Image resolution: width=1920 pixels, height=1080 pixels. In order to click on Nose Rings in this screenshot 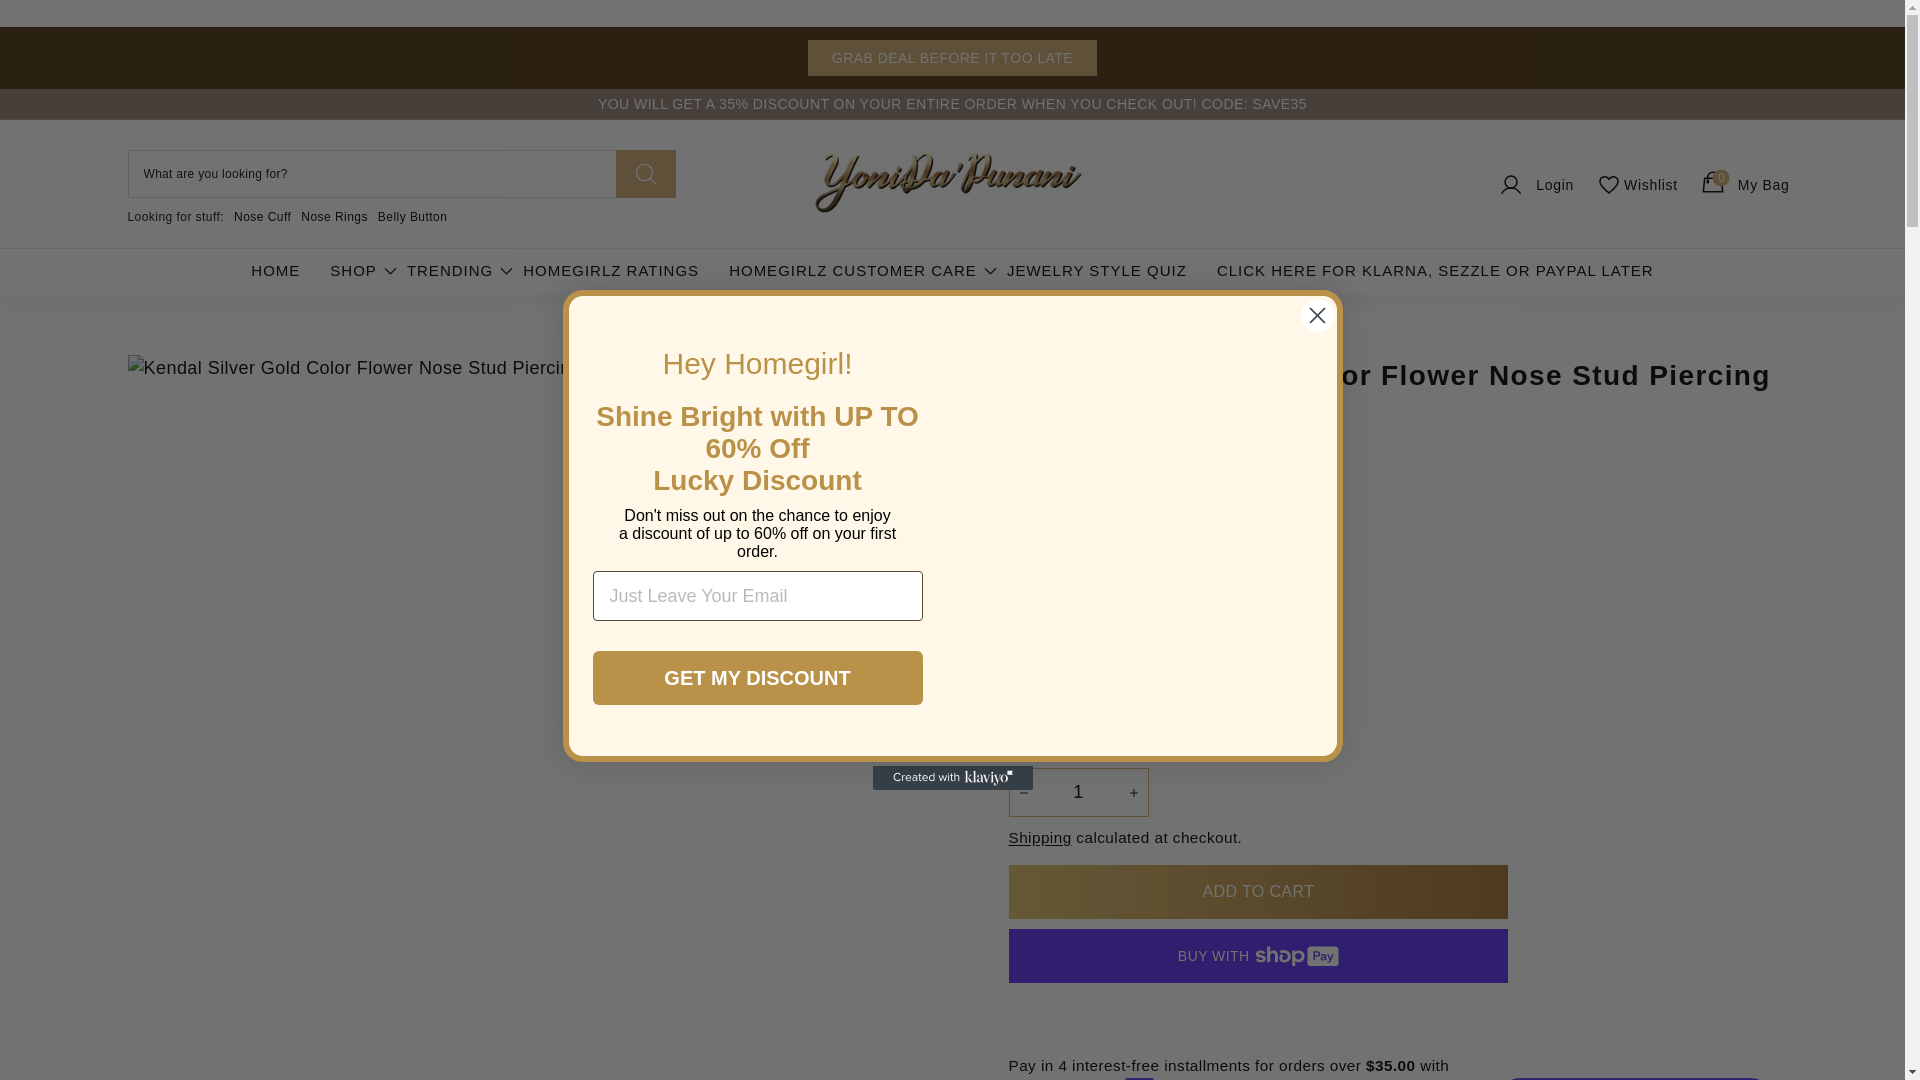, I will do `click(1078, 792)`.